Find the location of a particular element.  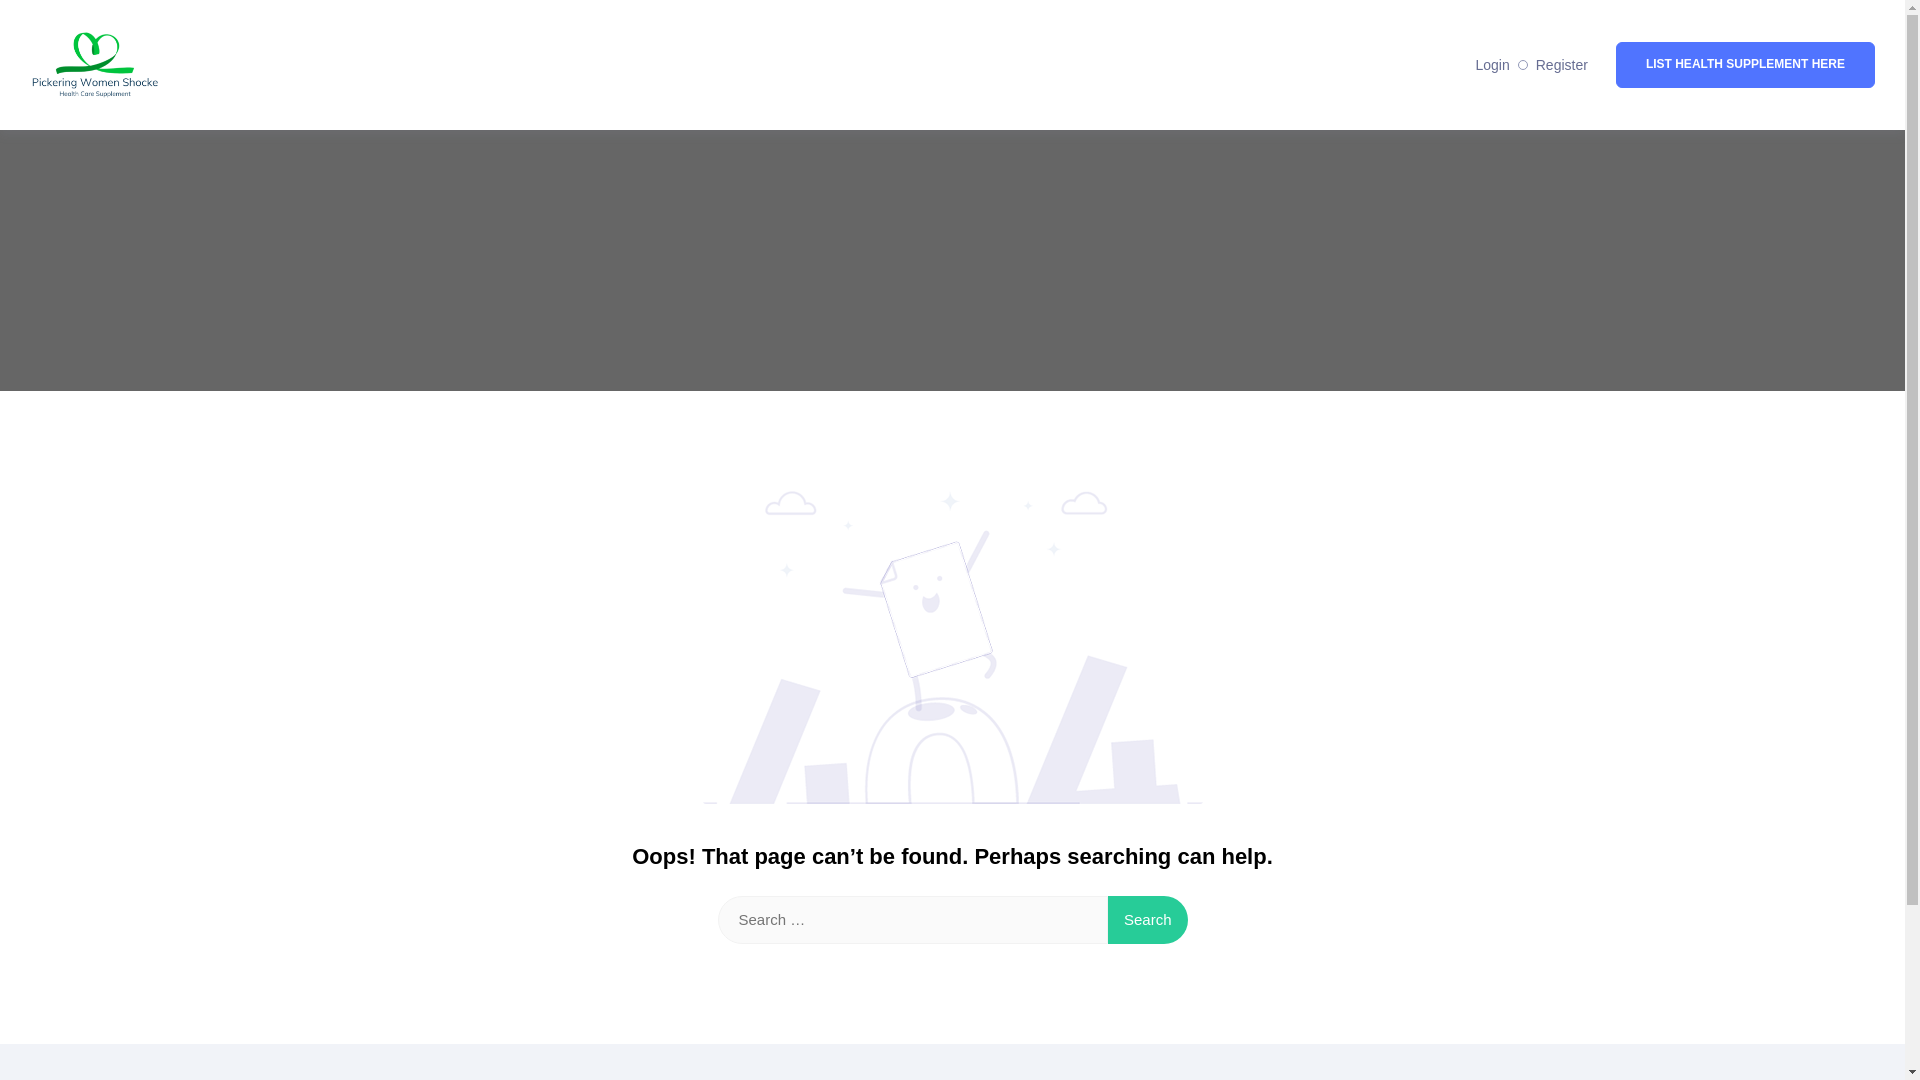

Register is located at coordinates (1562, 65).